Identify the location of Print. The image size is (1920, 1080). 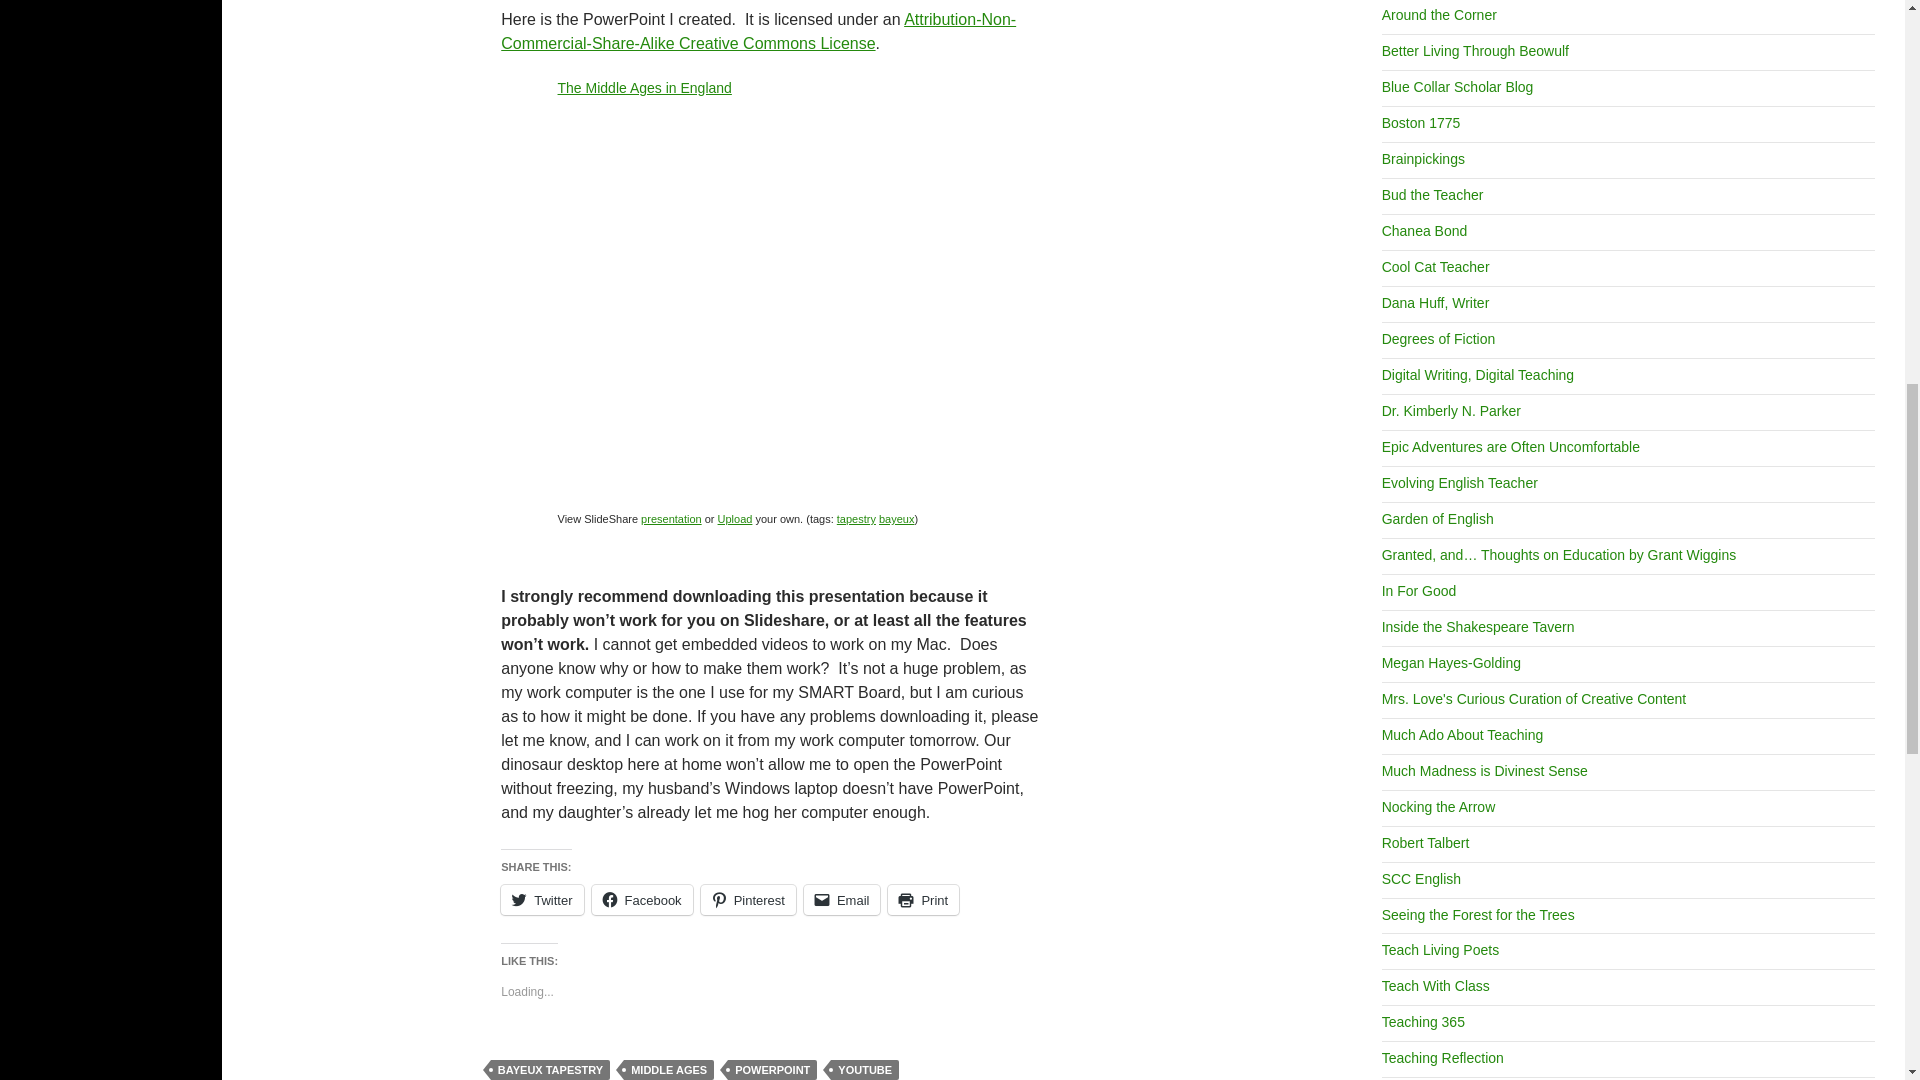
(922, 899).